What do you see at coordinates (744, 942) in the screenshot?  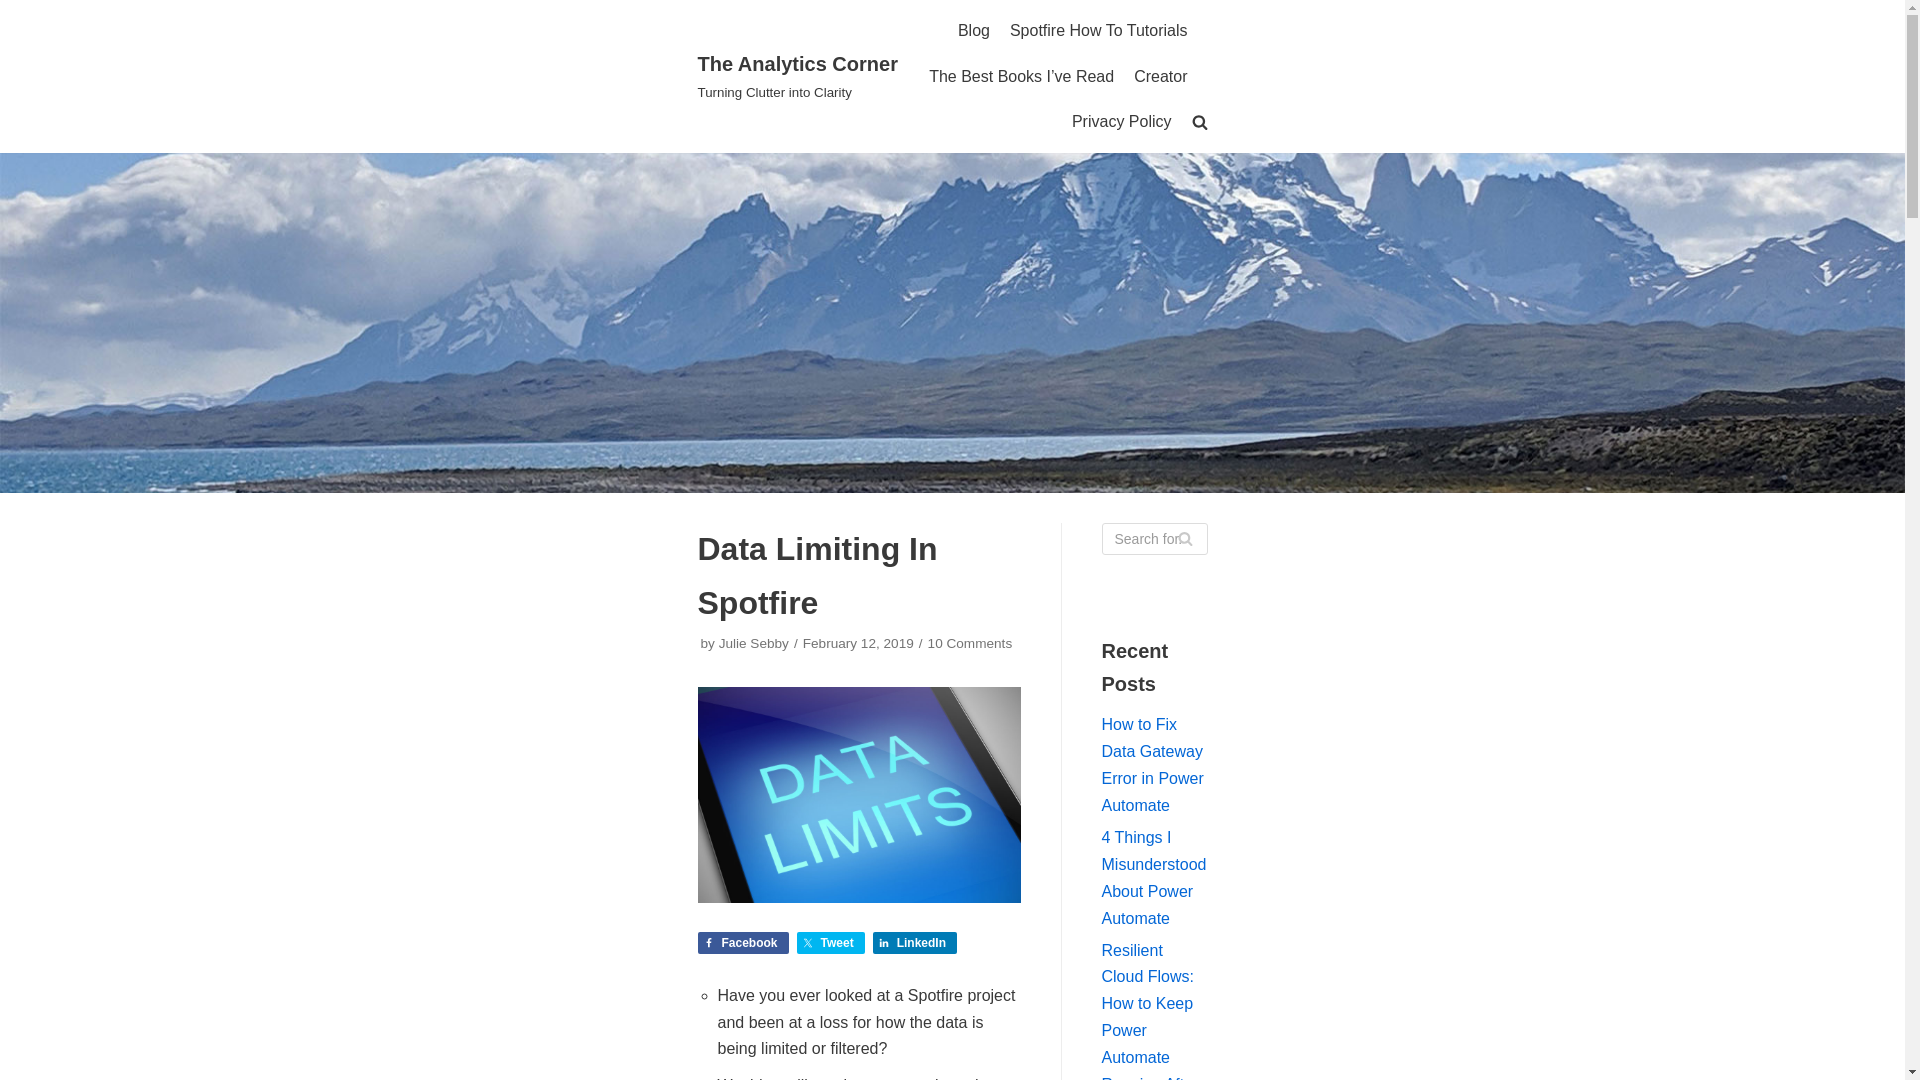 I see `Share on Facebook` at bounding box center [744, 942].